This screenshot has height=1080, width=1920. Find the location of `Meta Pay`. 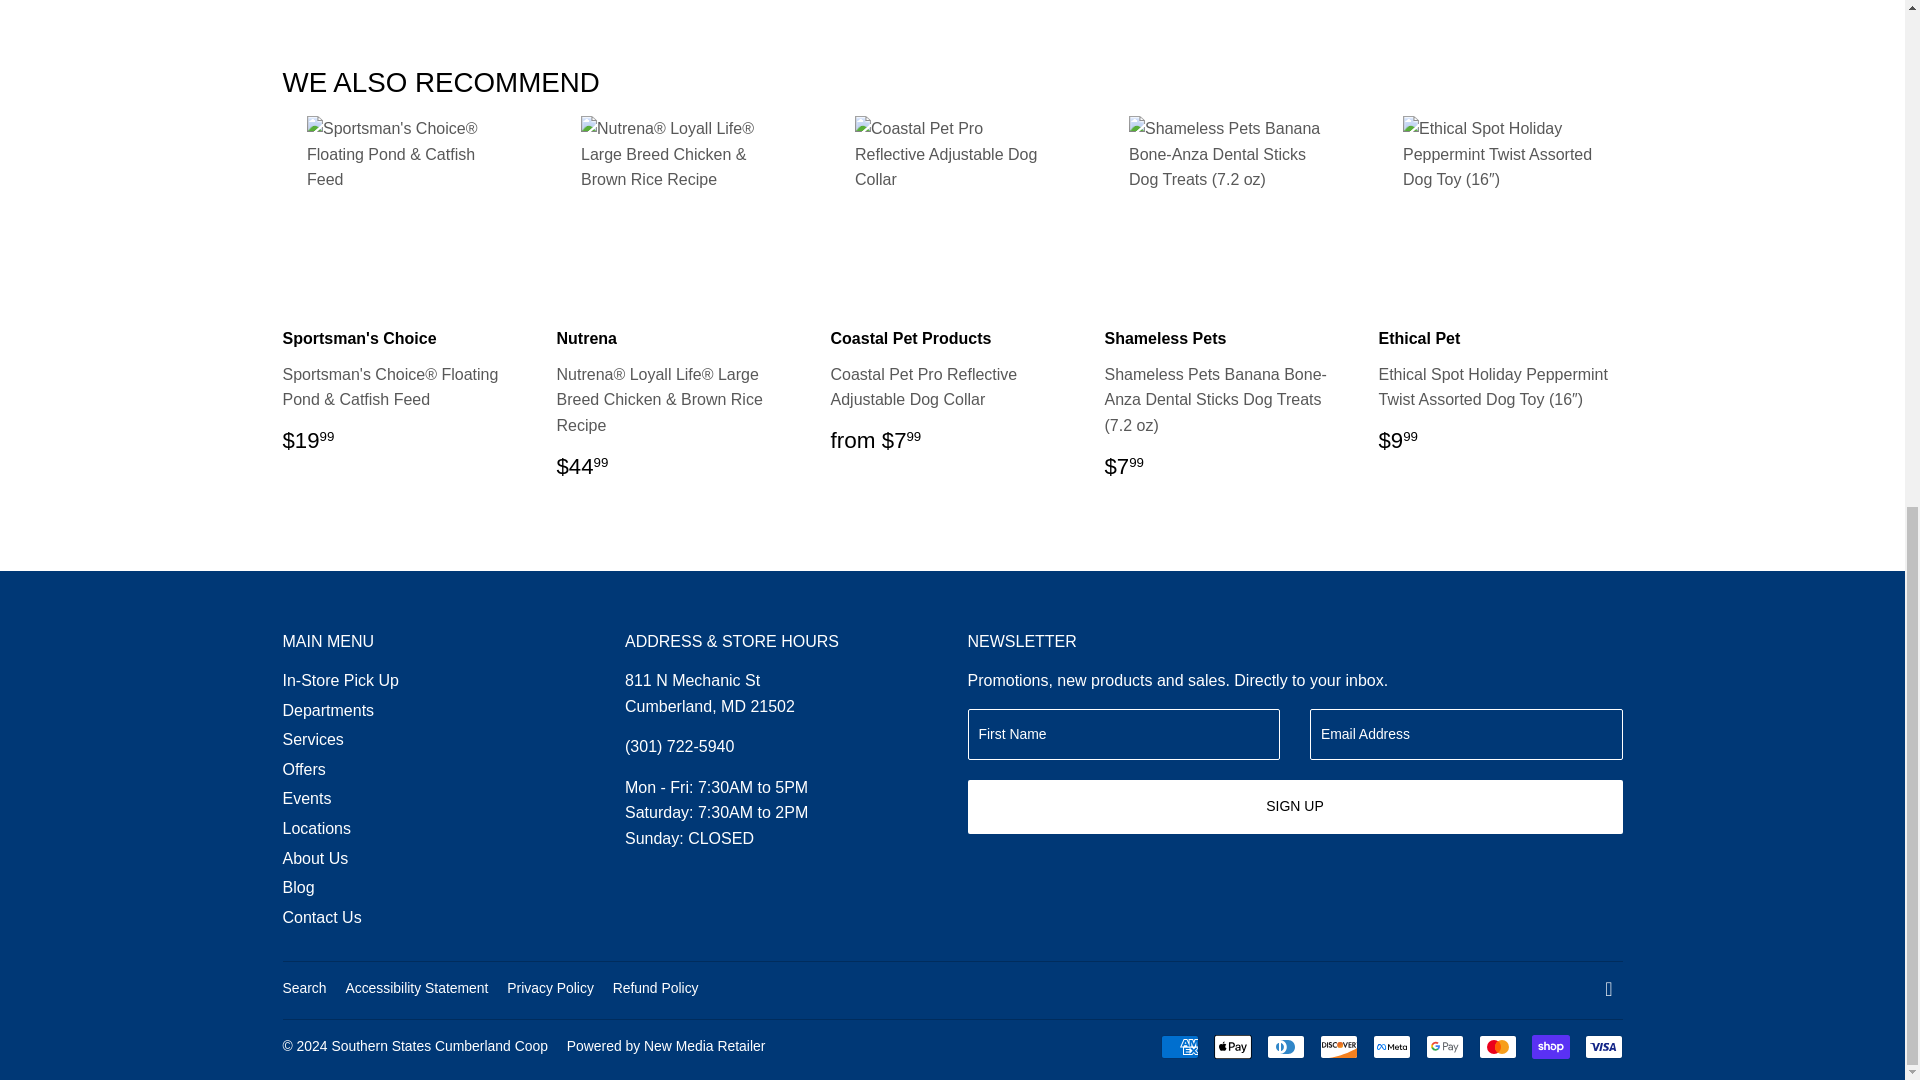

Meta Pay is located at coordinates (1390, 1046).